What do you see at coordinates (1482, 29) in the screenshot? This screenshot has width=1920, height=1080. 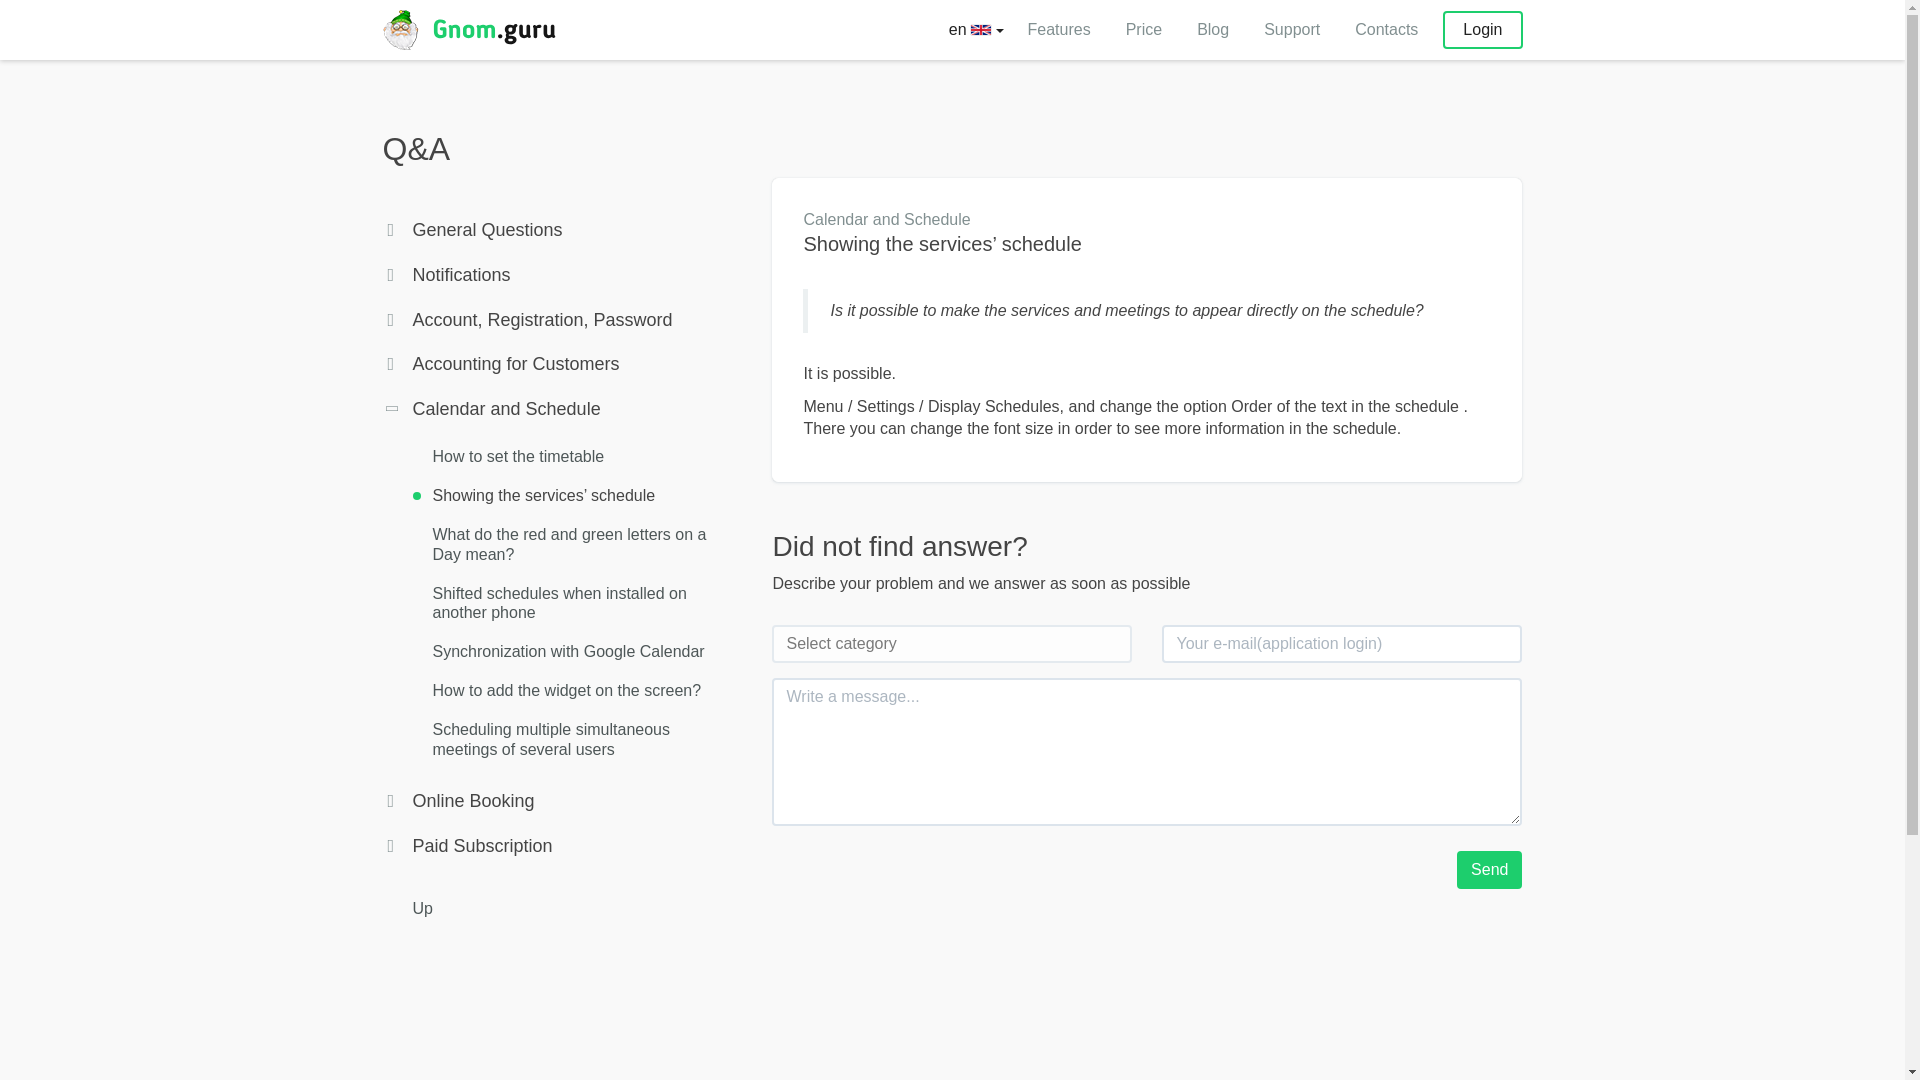 I see `Login` at bounding box center [1482, 29].